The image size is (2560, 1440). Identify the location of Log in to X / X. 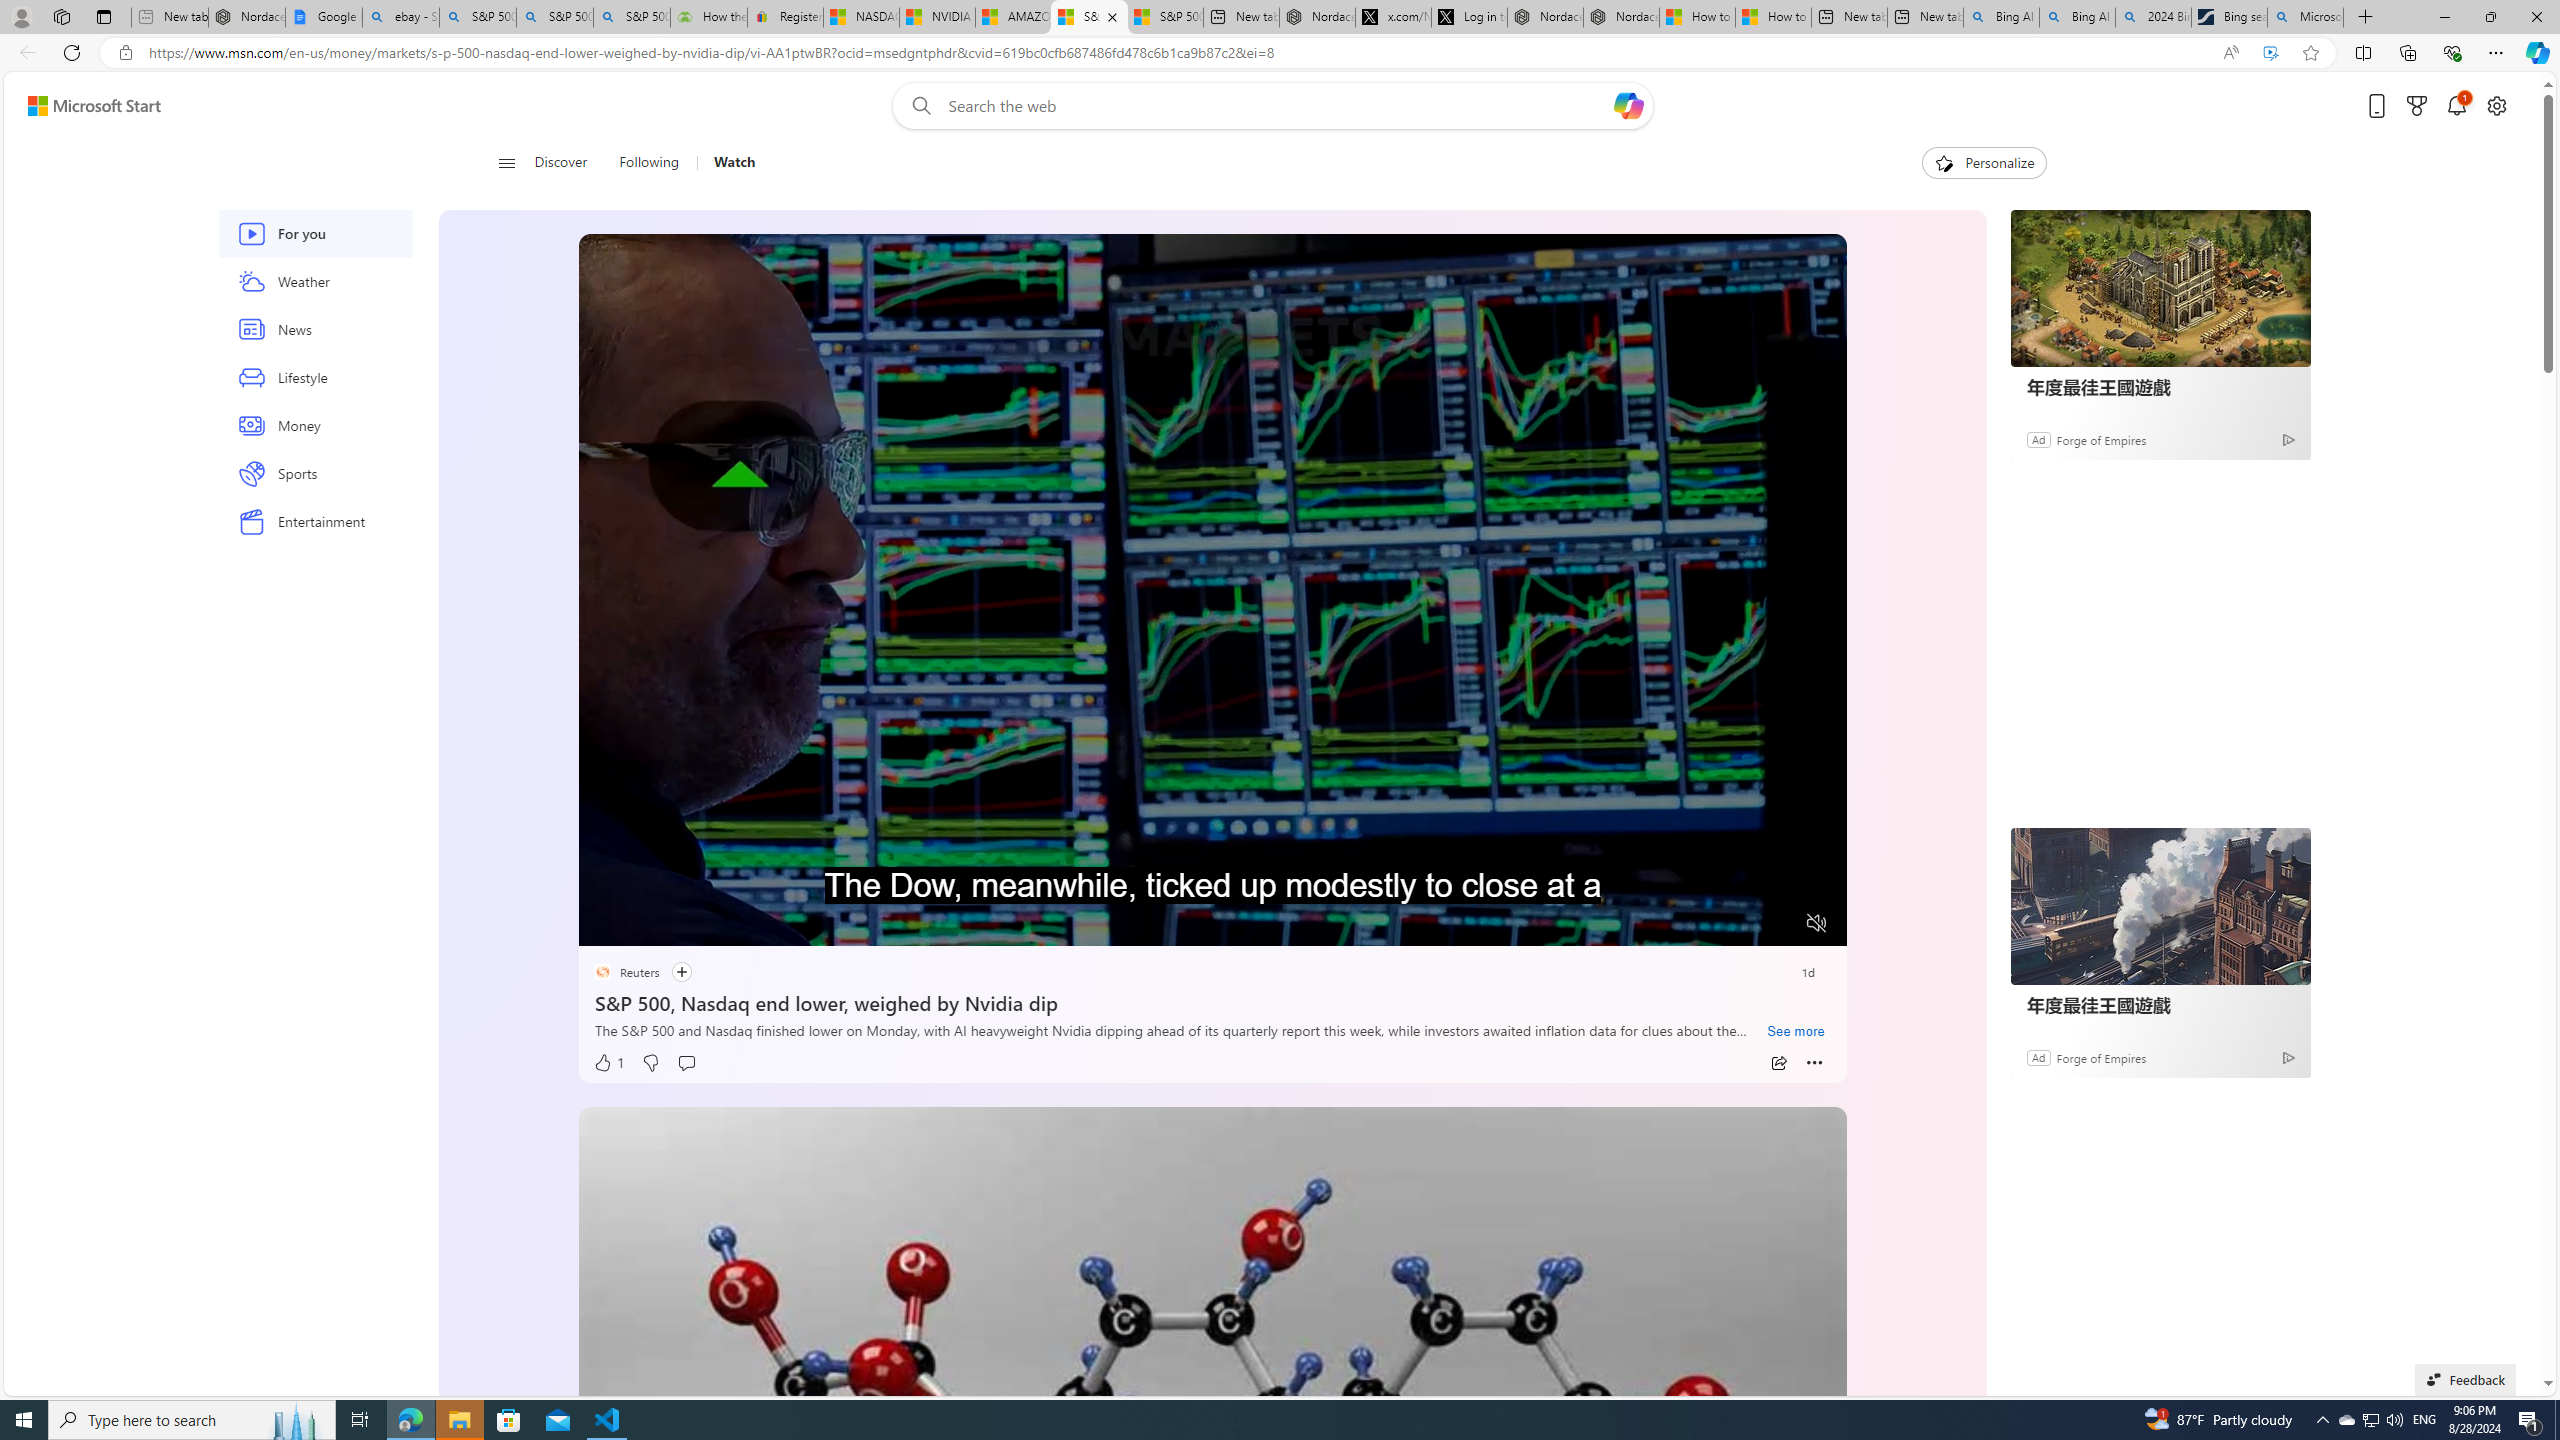
(1469, 17).